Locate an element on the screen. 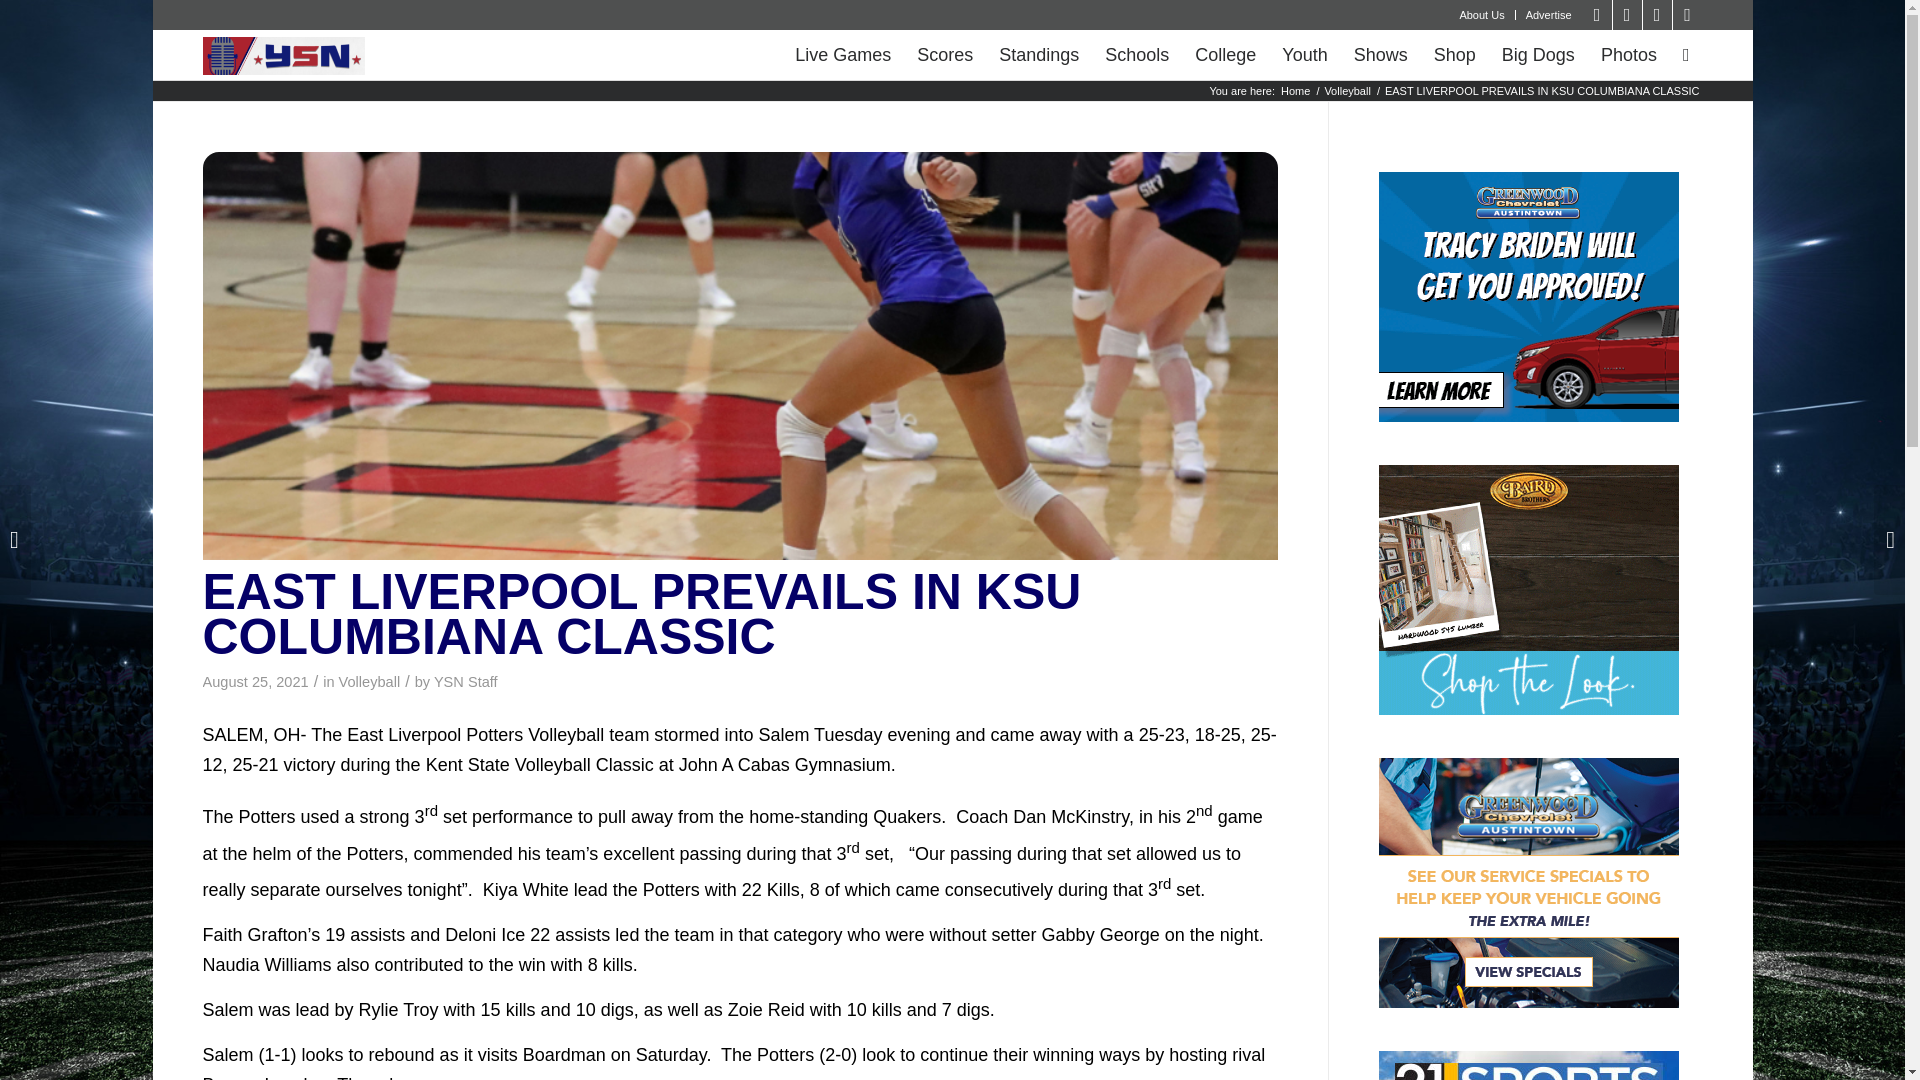  About Us is located at coordinates (1481, 15).